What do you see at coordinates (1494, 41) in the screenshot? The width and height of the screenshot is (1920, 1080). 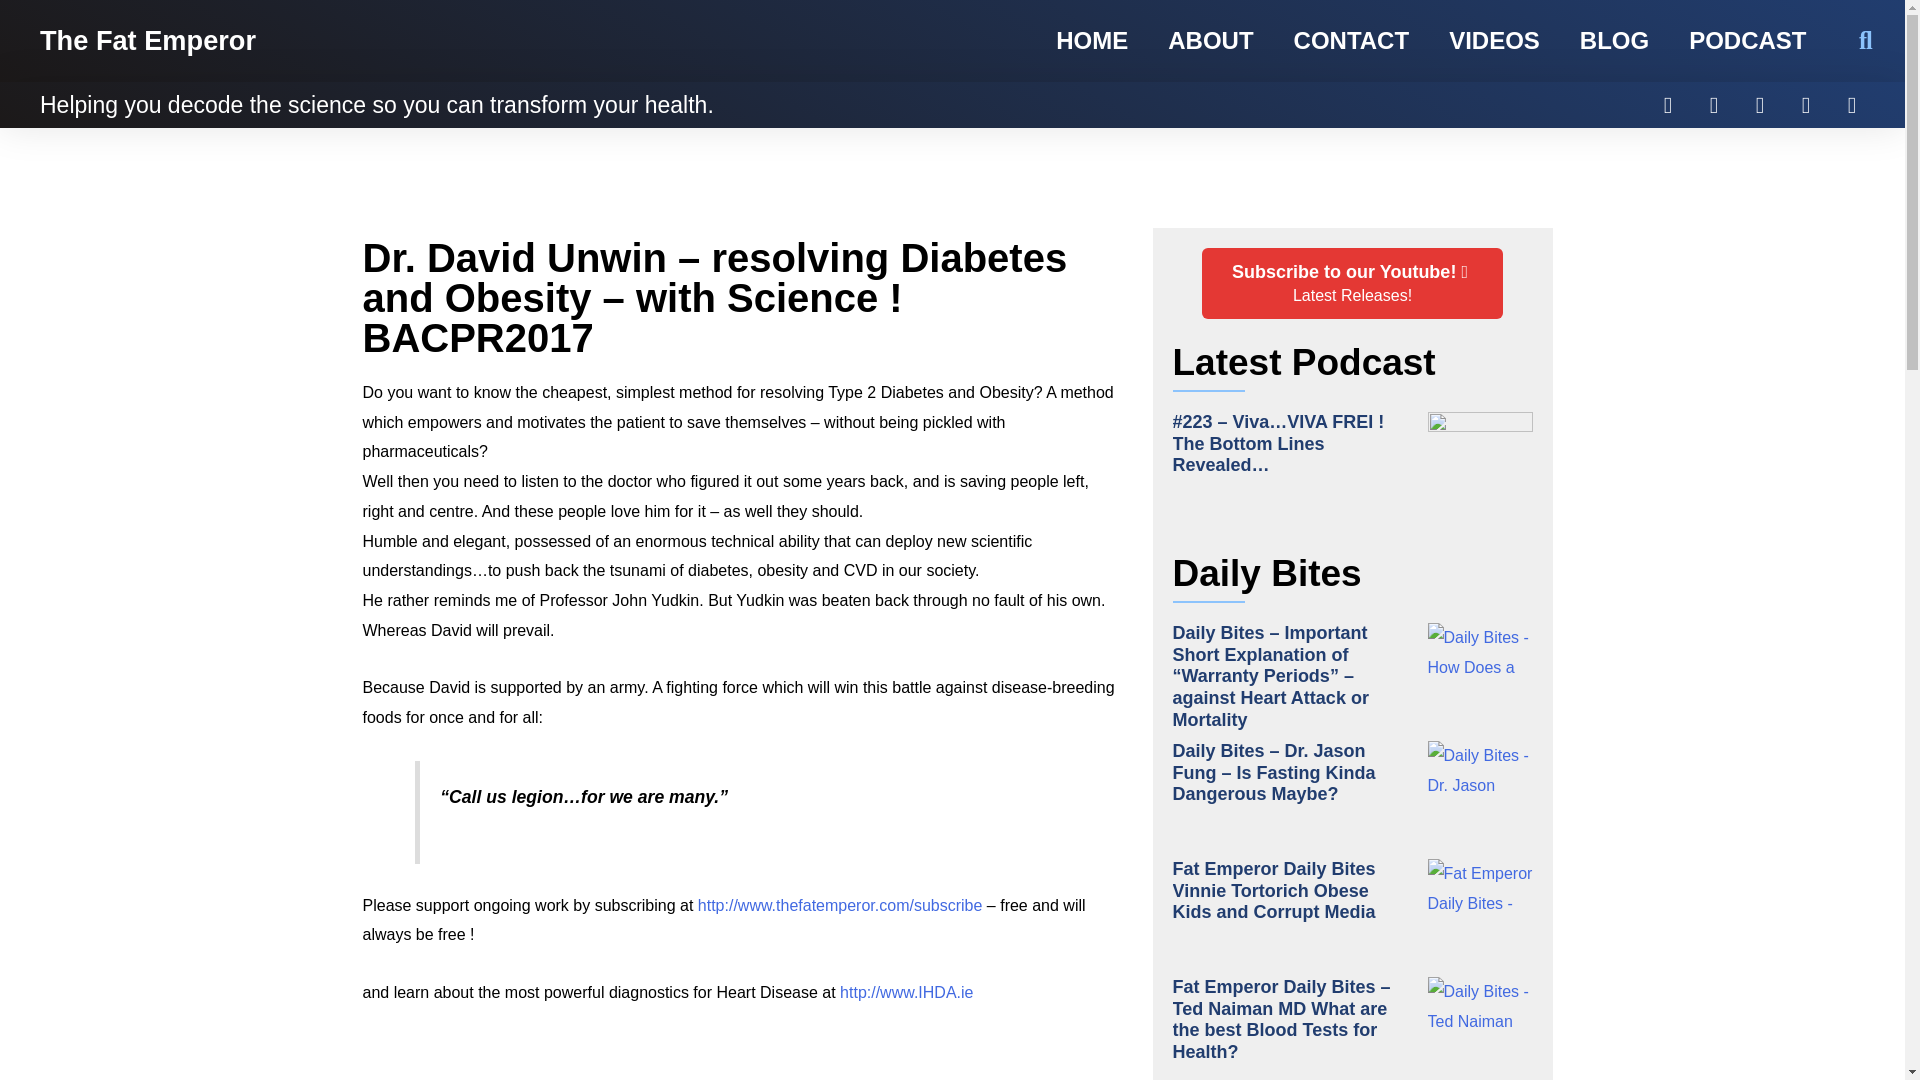 I see `ABOUT` at bounding box center [1494, 41].